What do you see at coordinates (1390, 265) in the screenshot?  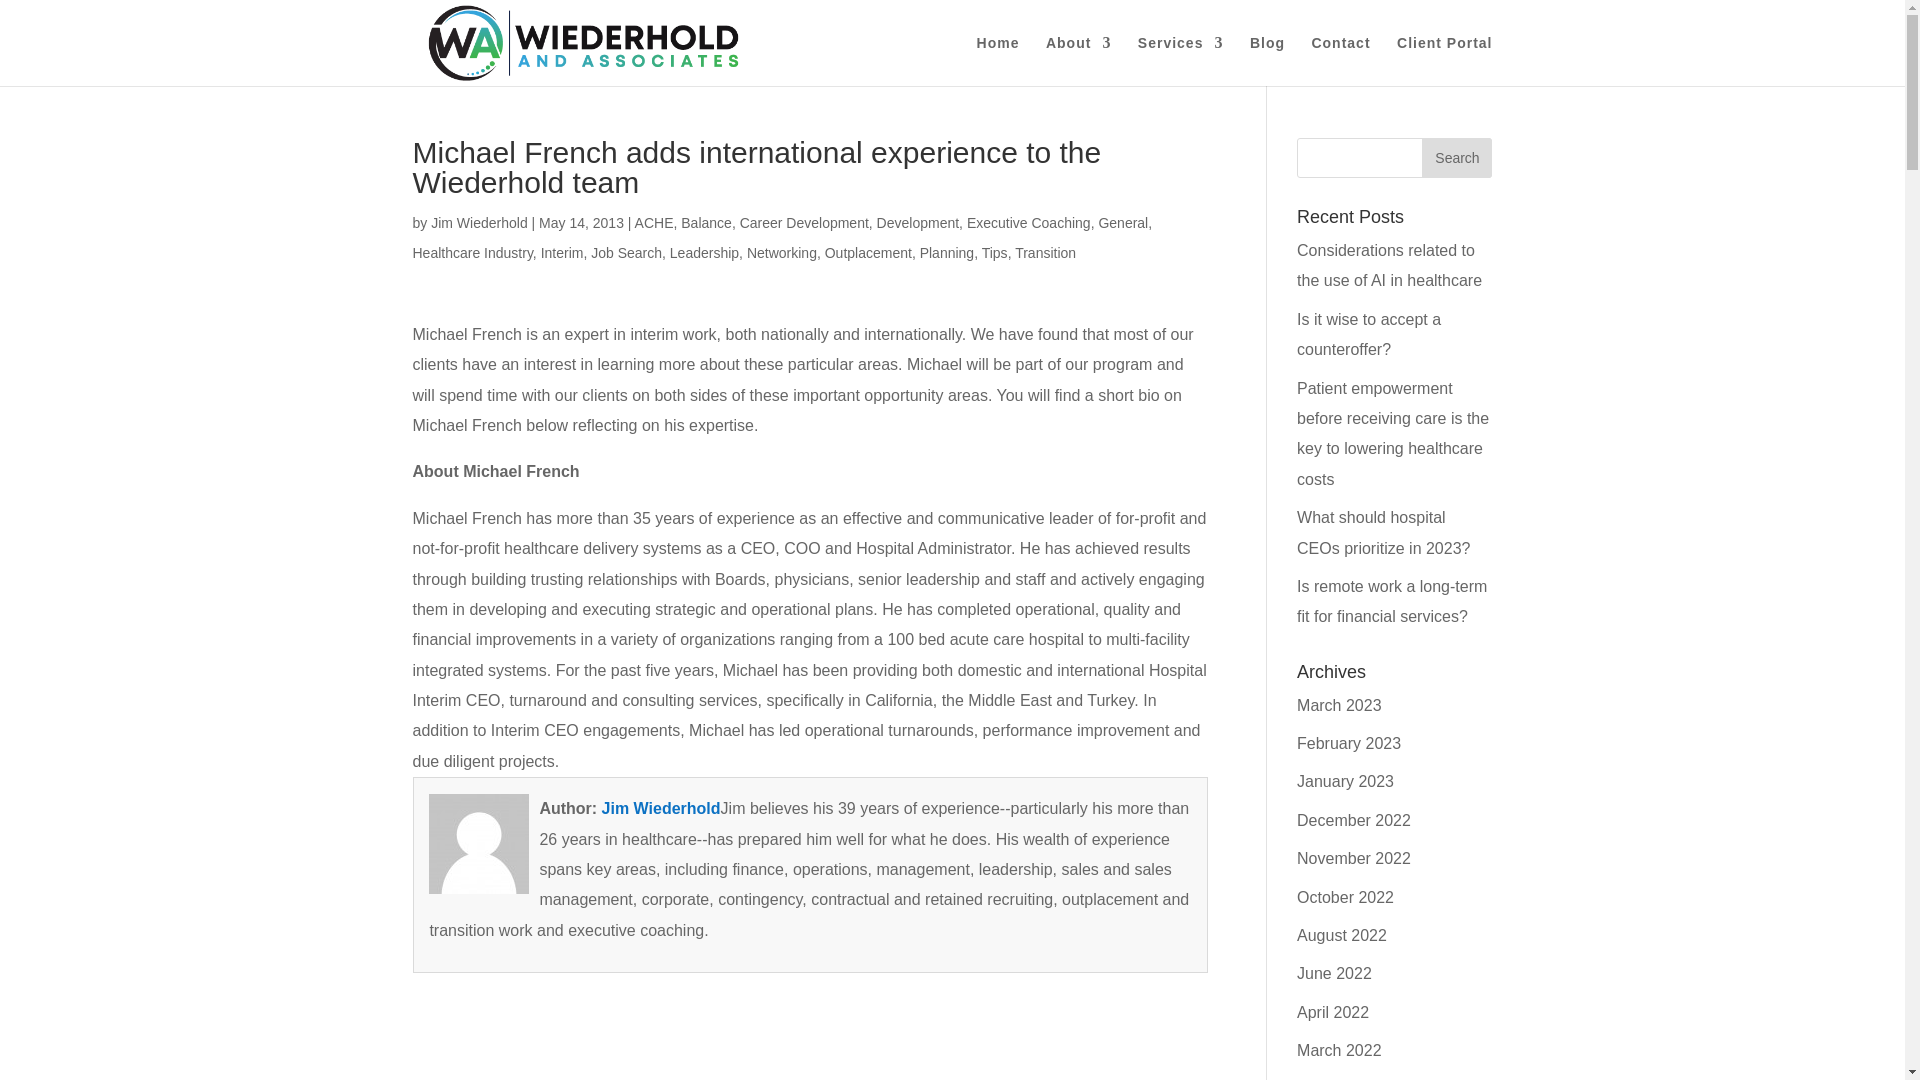 I see `Considerations related to the use of AI in healthcare` at bounding box center [1390, 265].